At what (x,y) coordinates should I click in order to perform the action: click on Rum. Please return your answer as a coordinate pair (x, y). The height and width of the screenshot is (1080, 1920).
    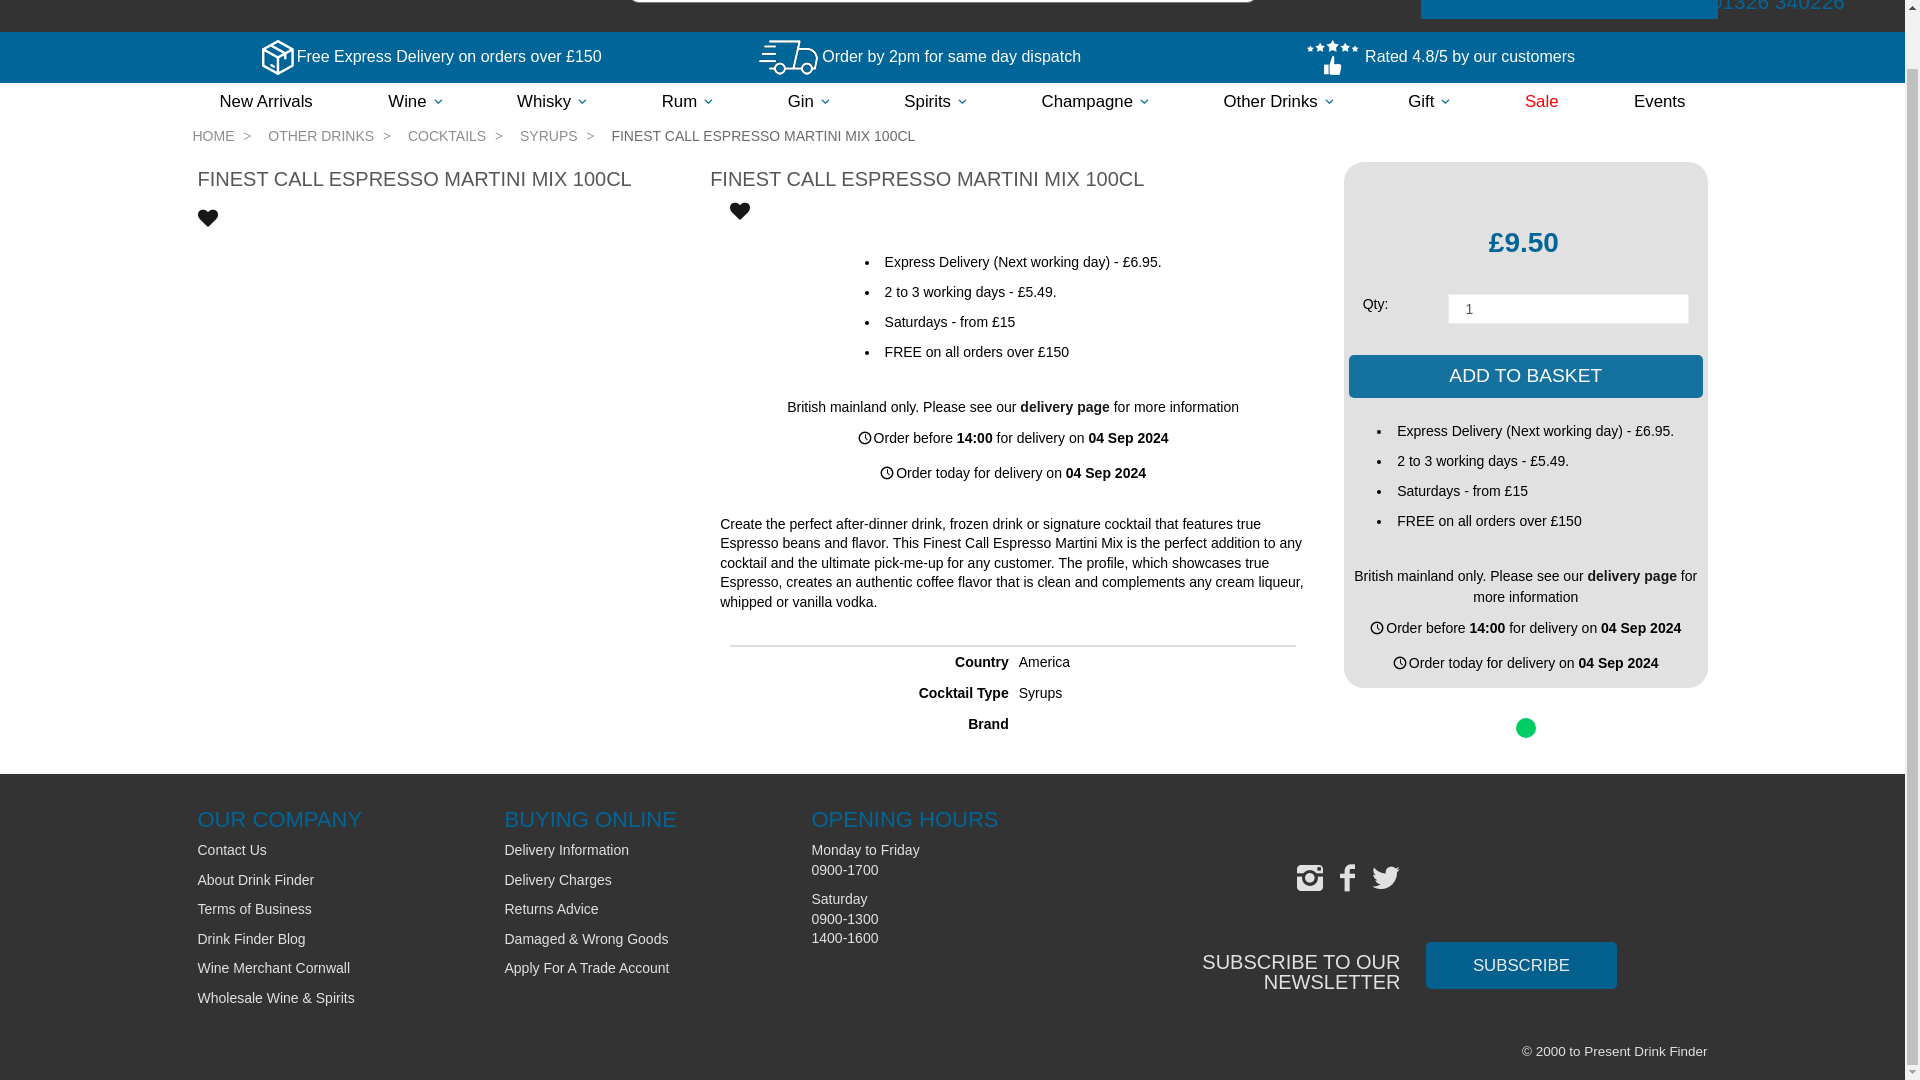
    Looking at the image, I should click on (687, 102).